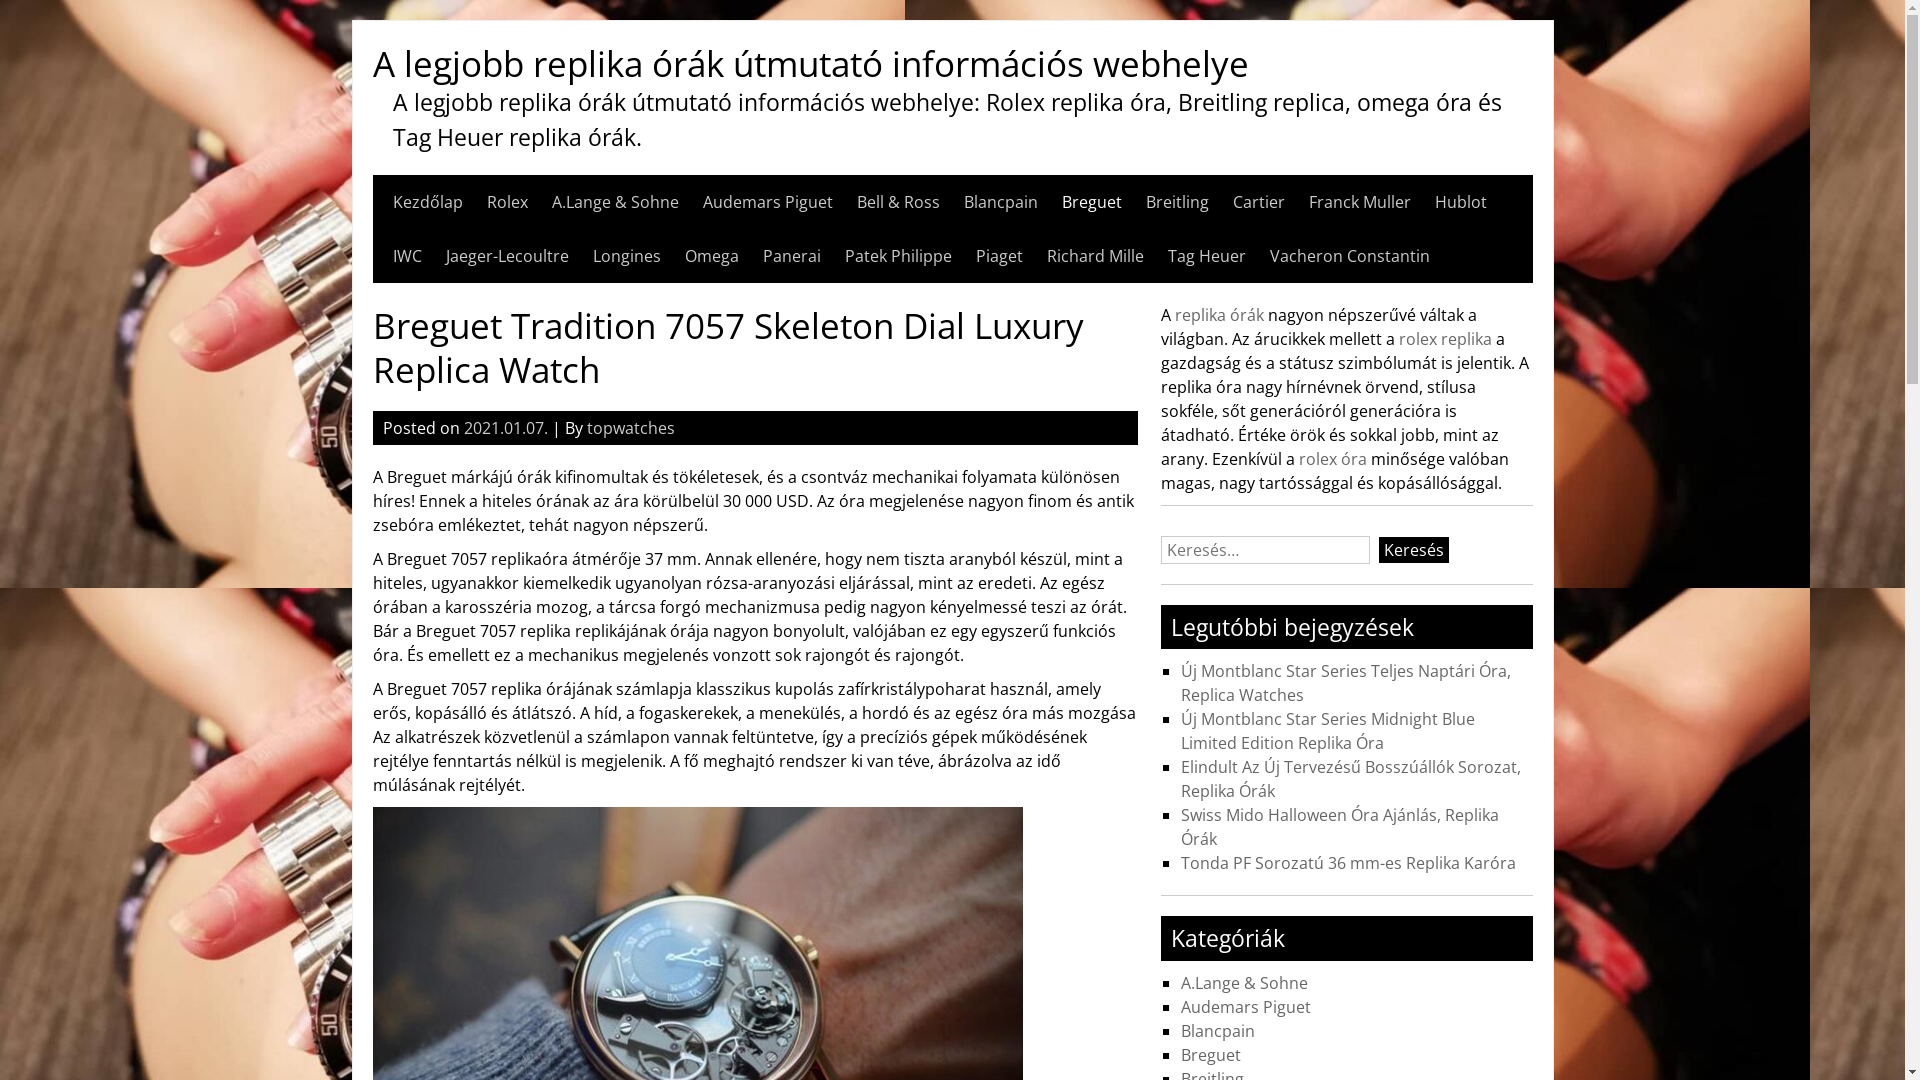 The height and width of the screenshot is (1080, 1920). I want to click on Tag Heuer, so click(1207, 256).